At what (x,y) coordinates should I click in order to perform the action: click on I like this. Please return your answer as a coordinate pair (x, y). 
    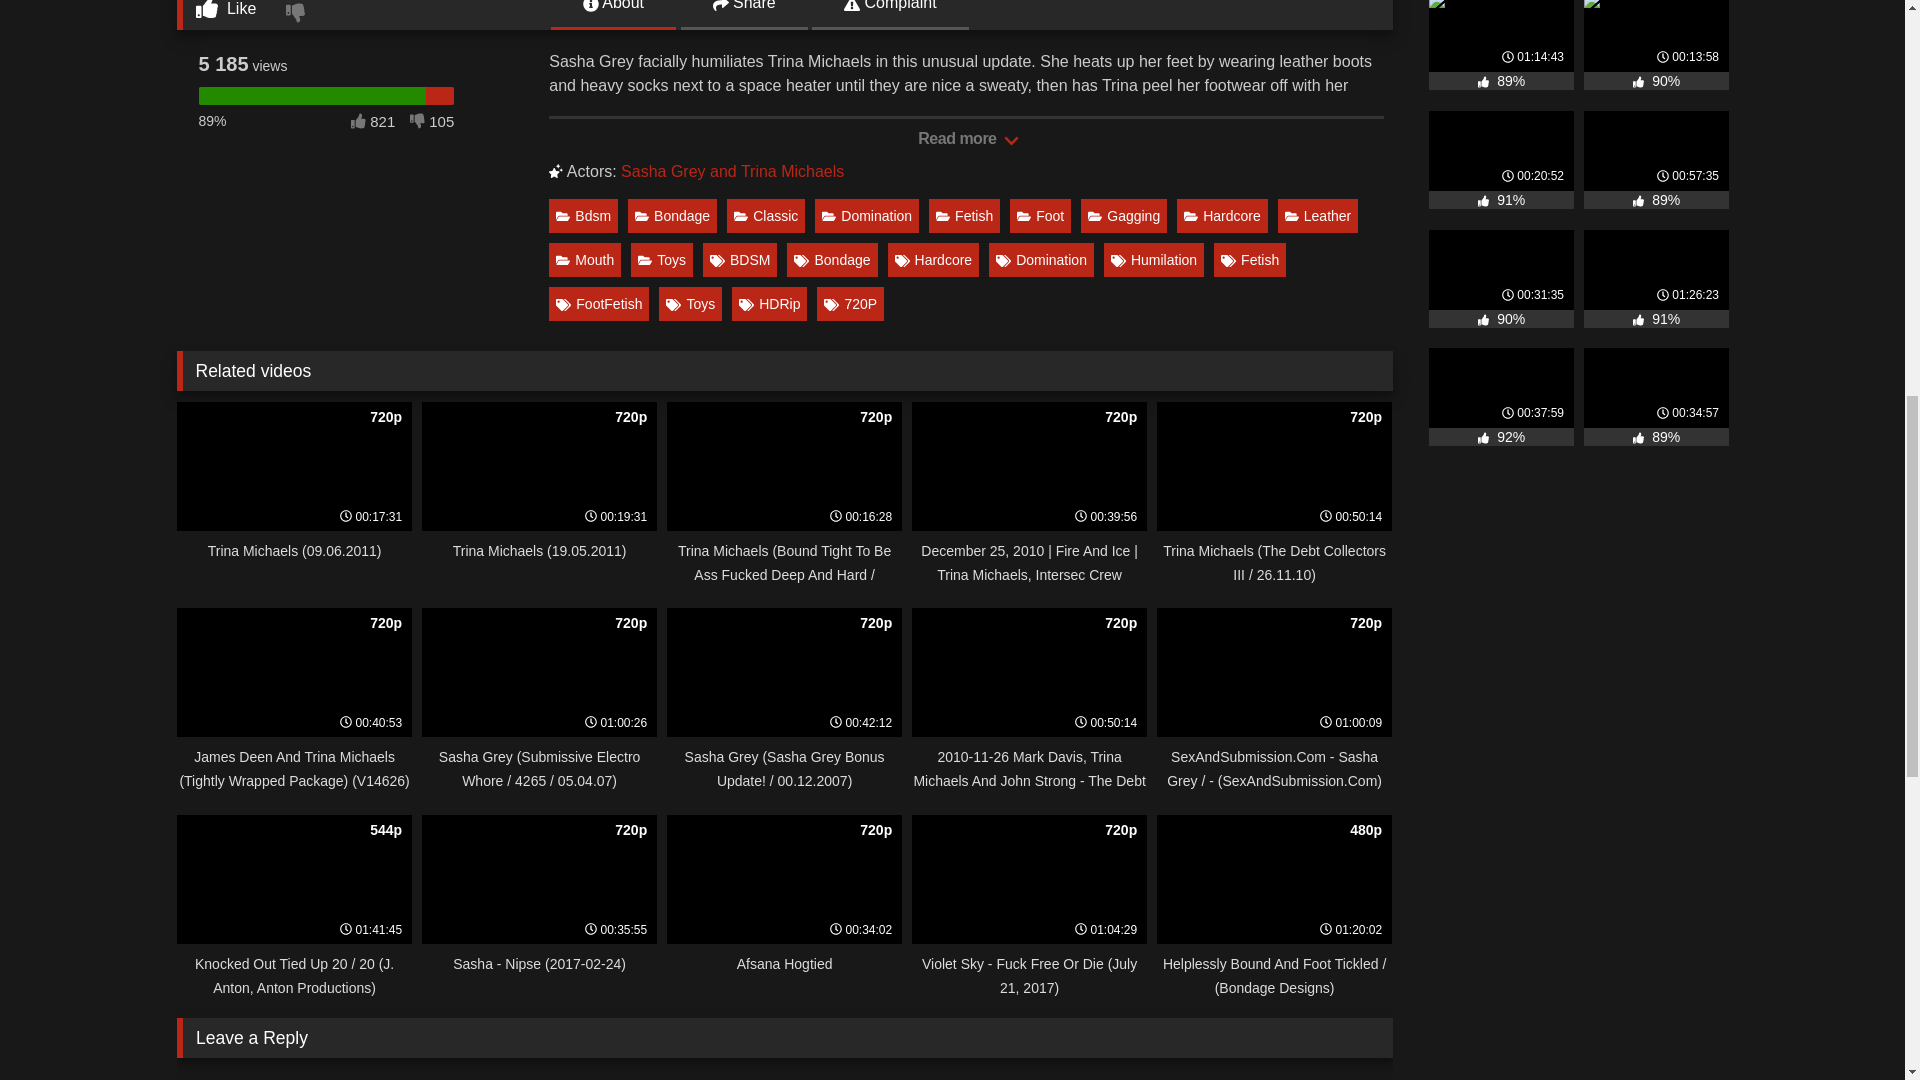
    Looking at the image, I should click on (226, 14).